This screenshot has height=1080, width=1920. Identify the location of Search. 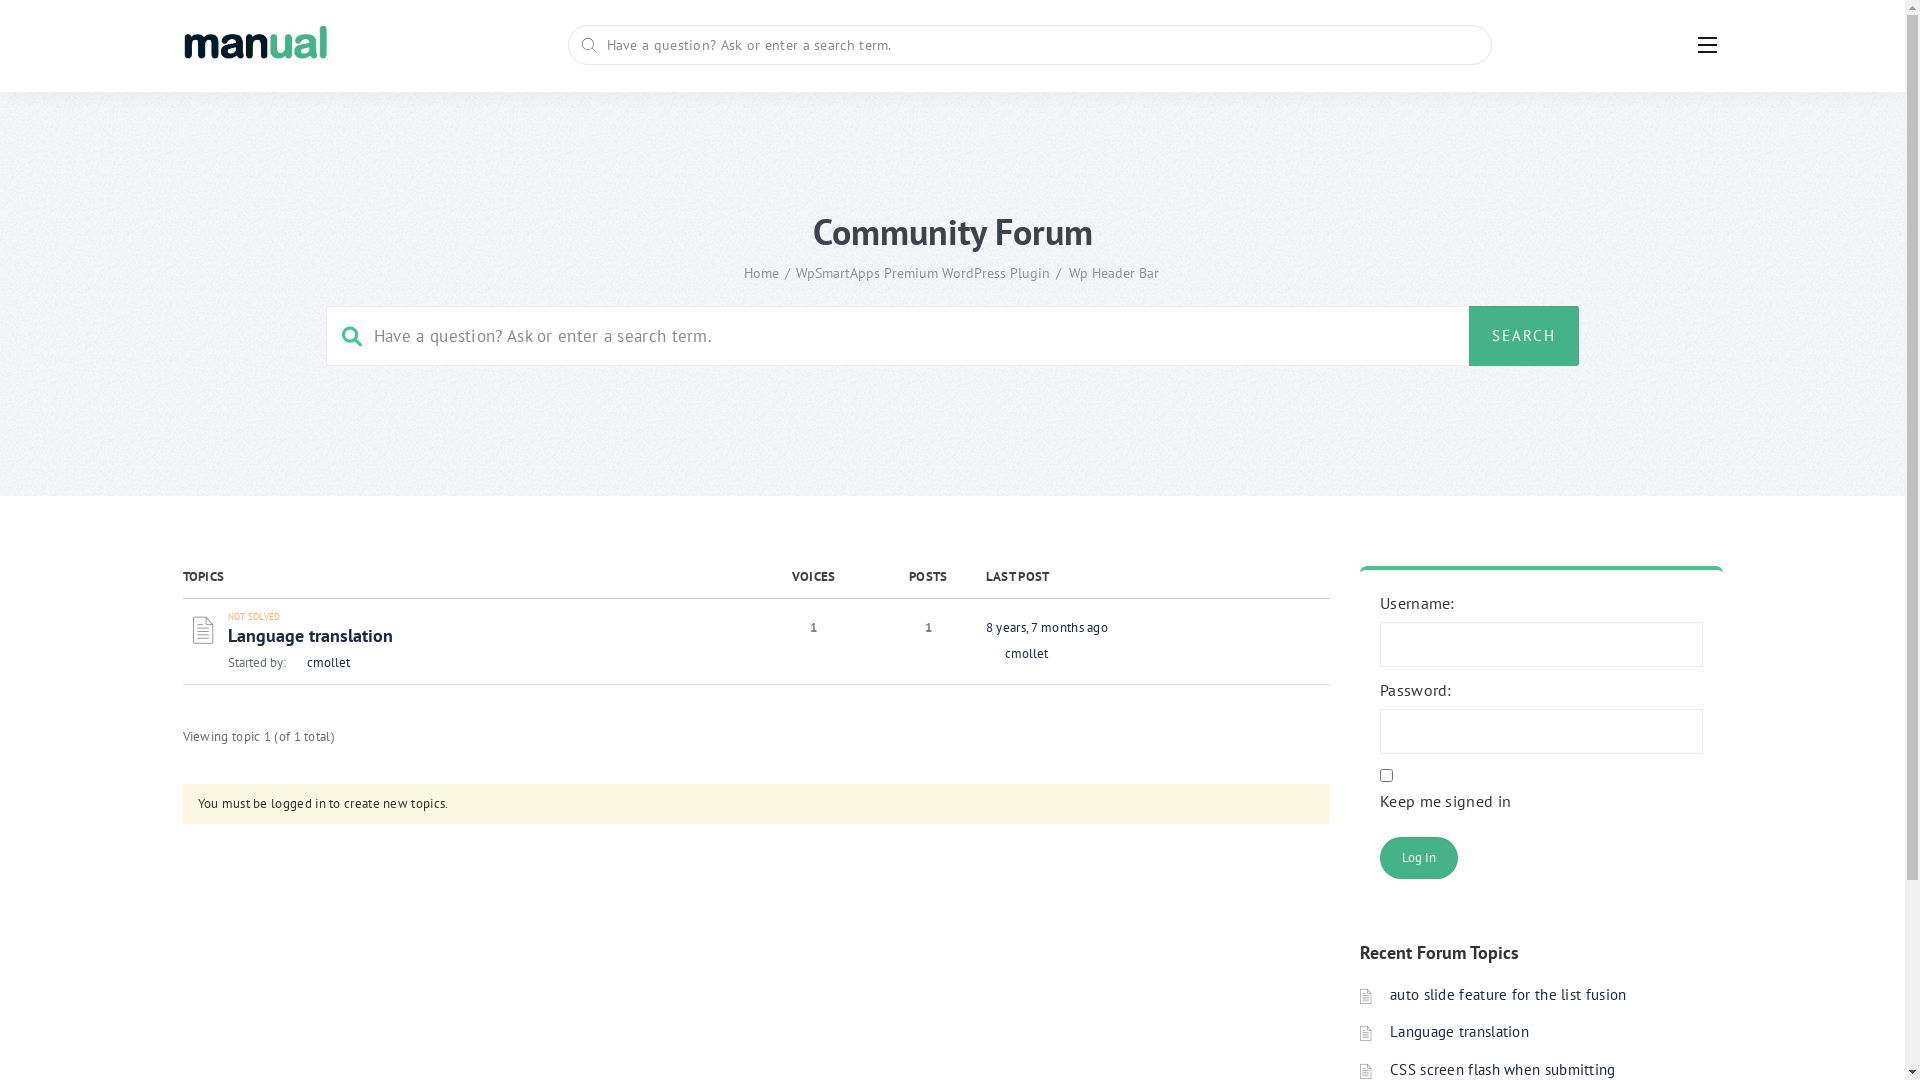
(1524, 336).